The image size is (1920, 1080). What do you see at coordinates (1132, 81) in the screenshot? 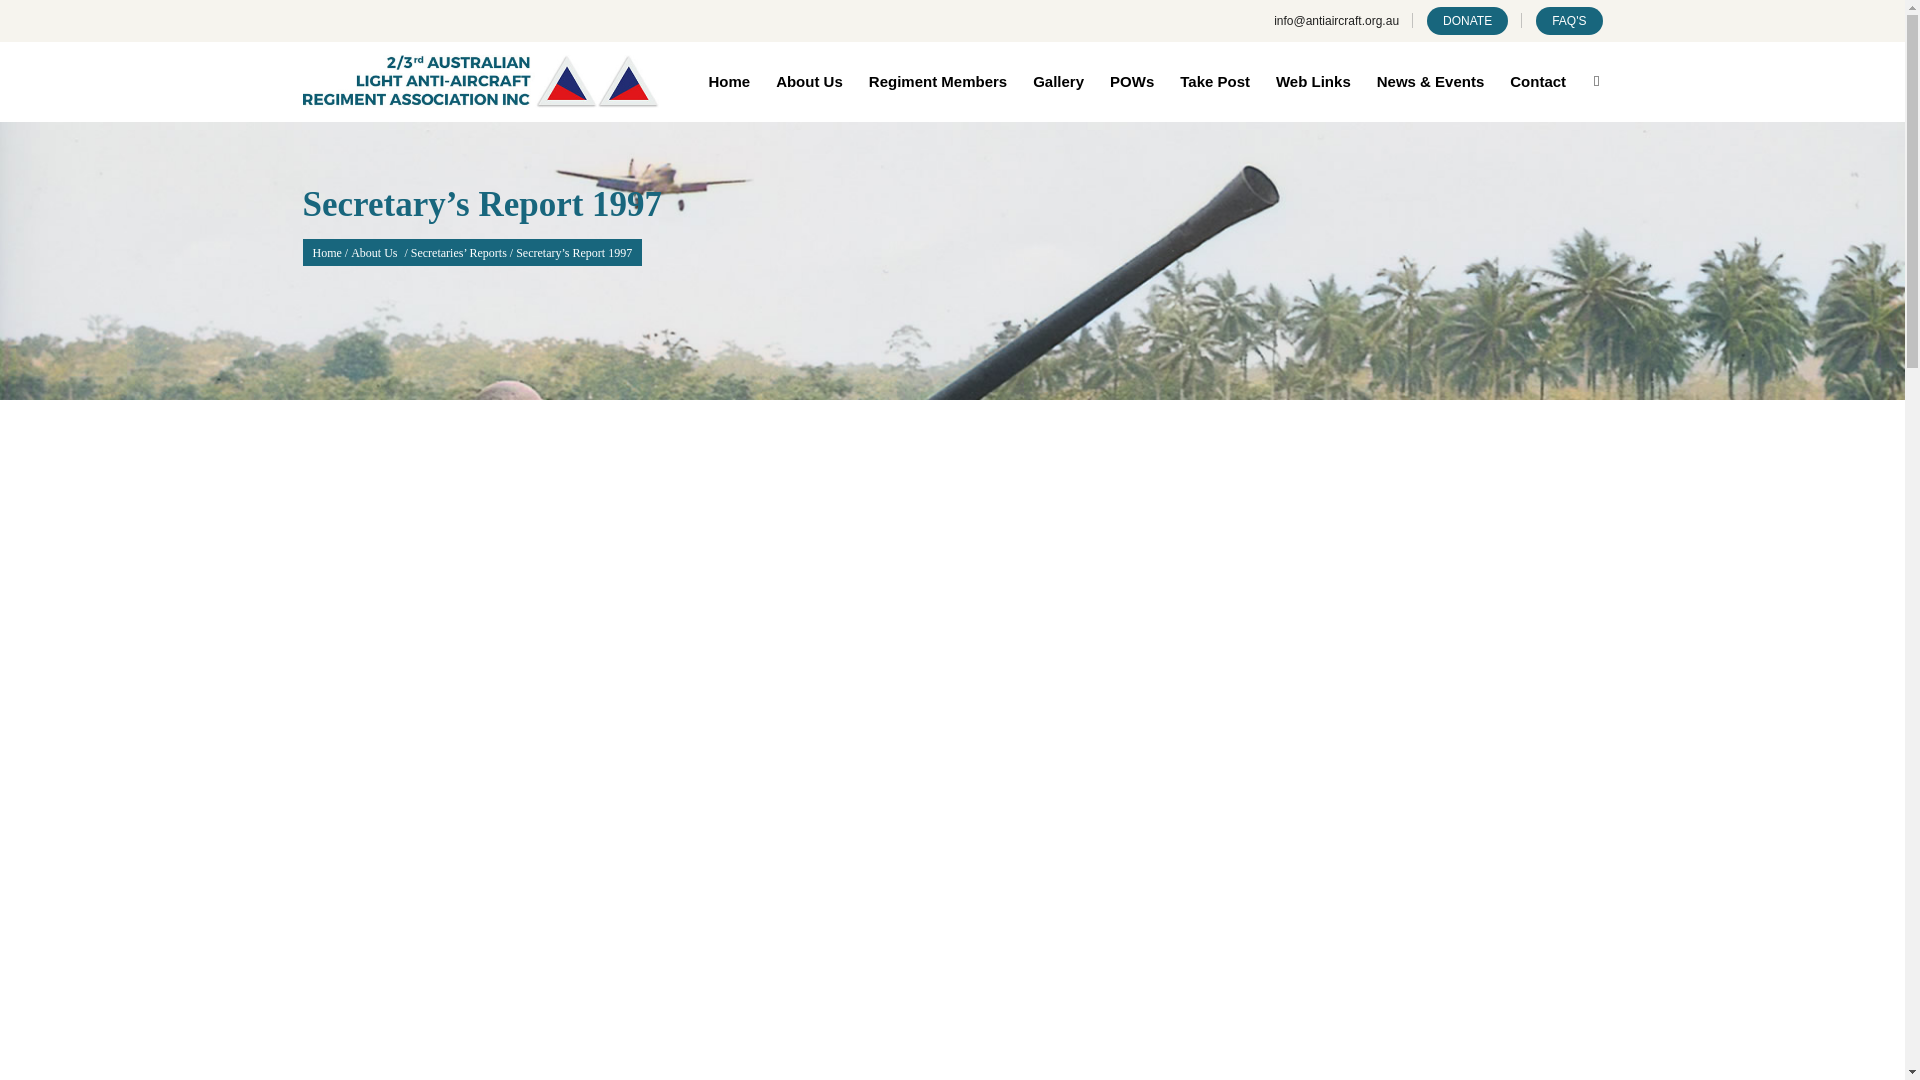
I see `POWs` at bounding box center [1132, 81].